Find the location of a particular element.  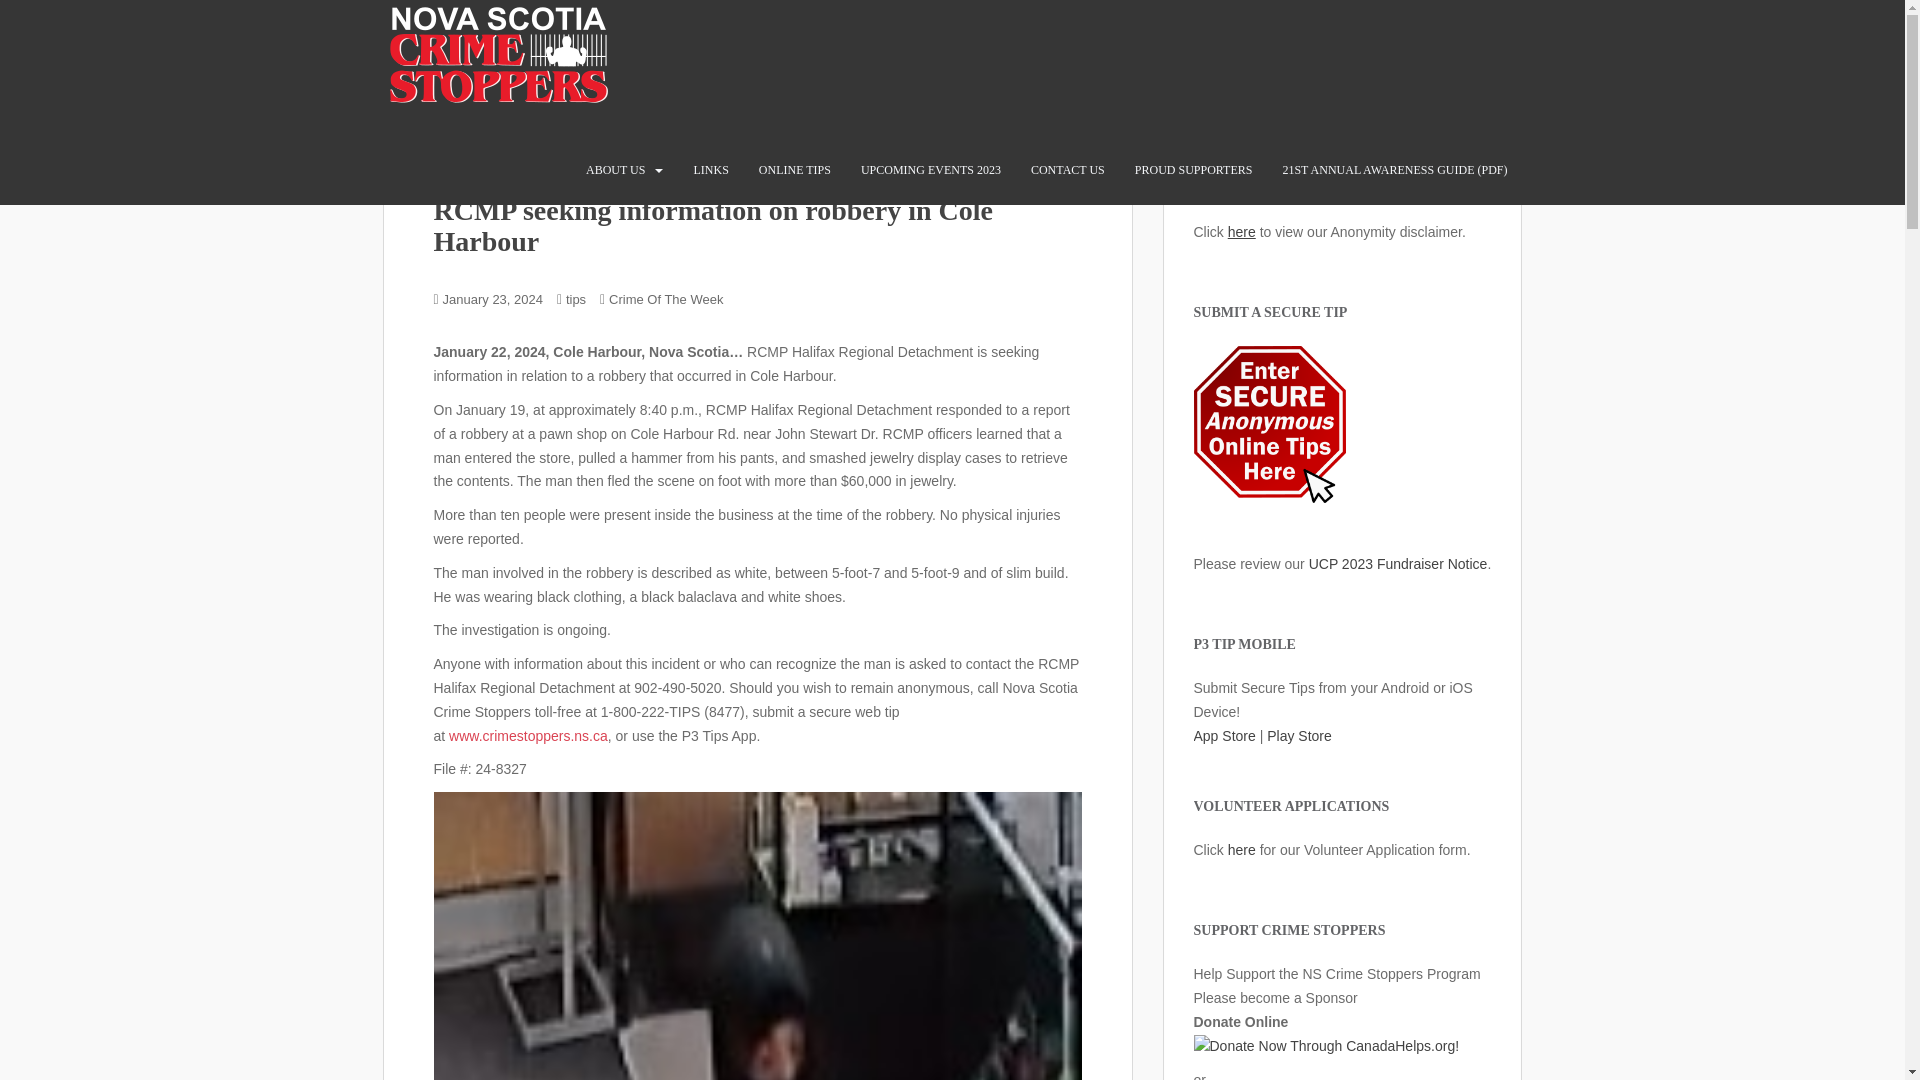

App Store is located at coordinates (1224, 736).